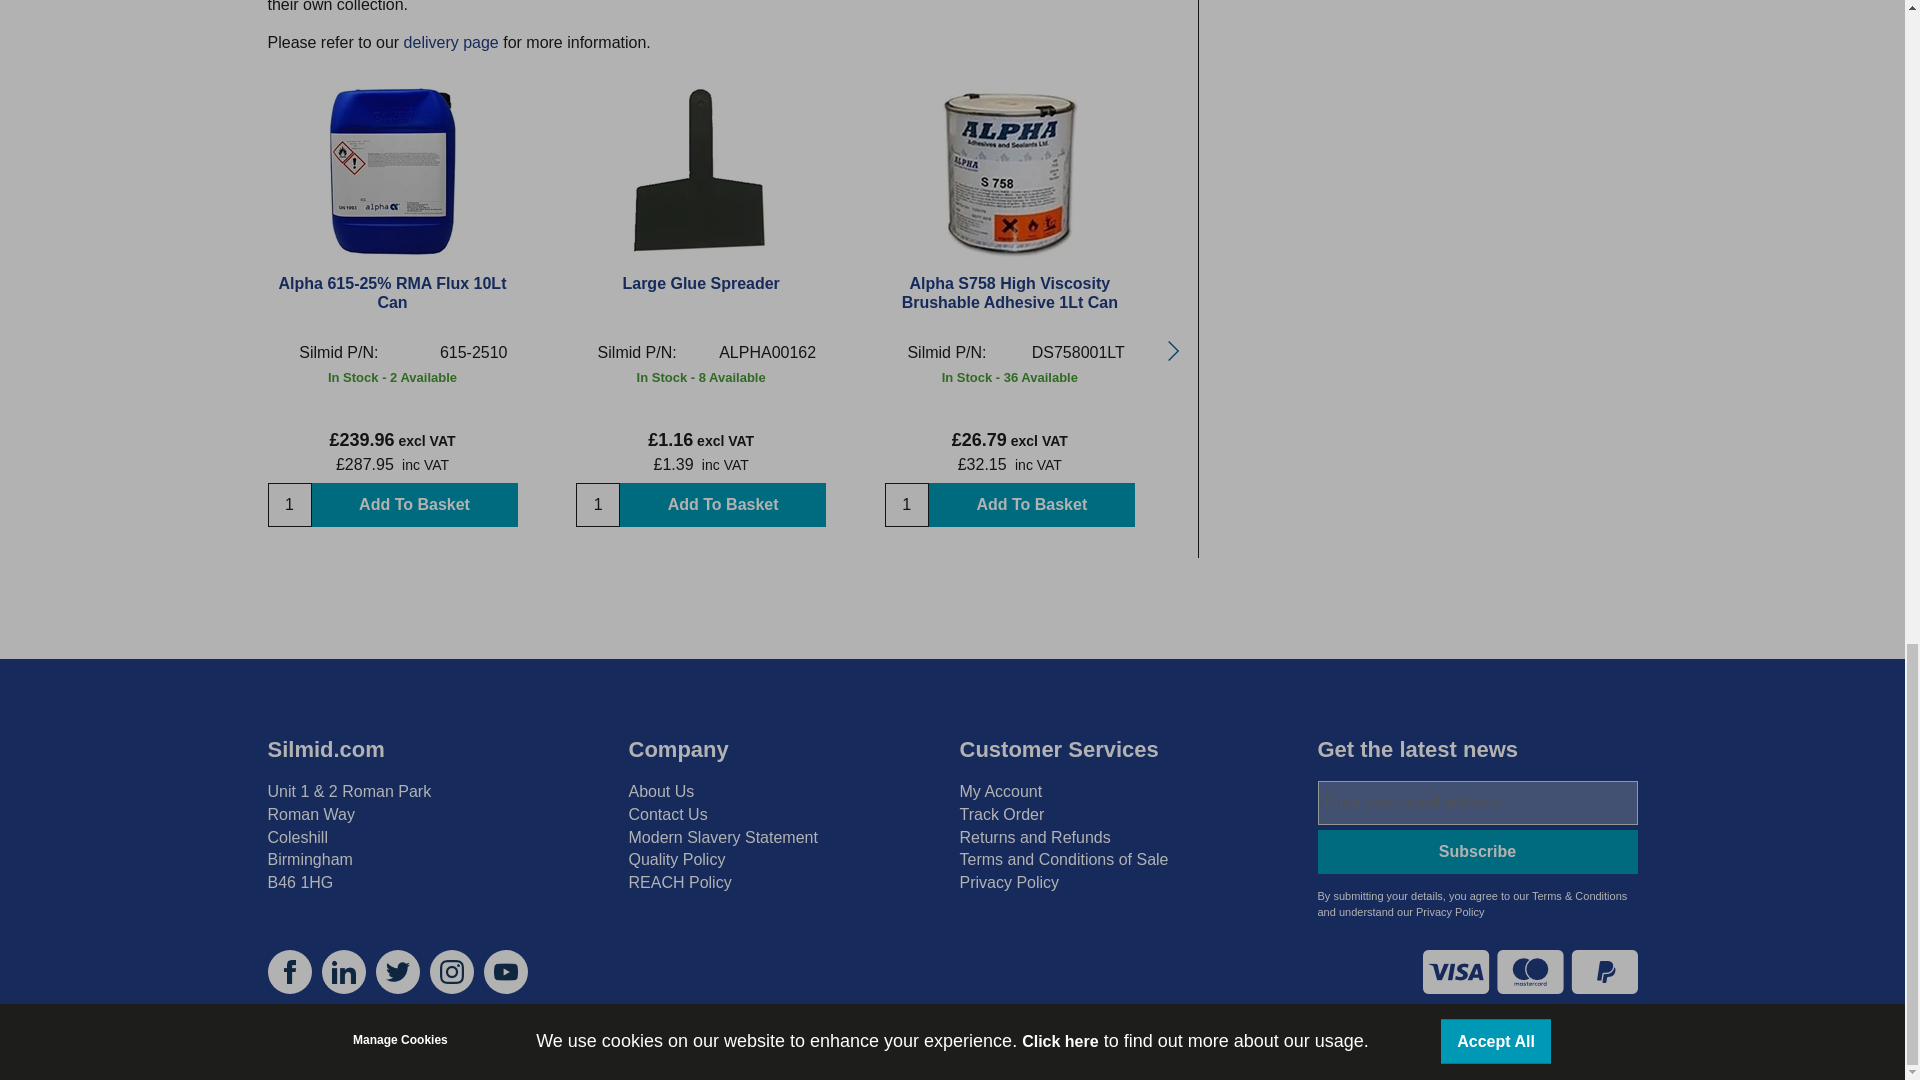 This screenshot has height=1080, width=1920. Describe the element at coordinates (907, 504) in the screenshot. I see `1` at that location.